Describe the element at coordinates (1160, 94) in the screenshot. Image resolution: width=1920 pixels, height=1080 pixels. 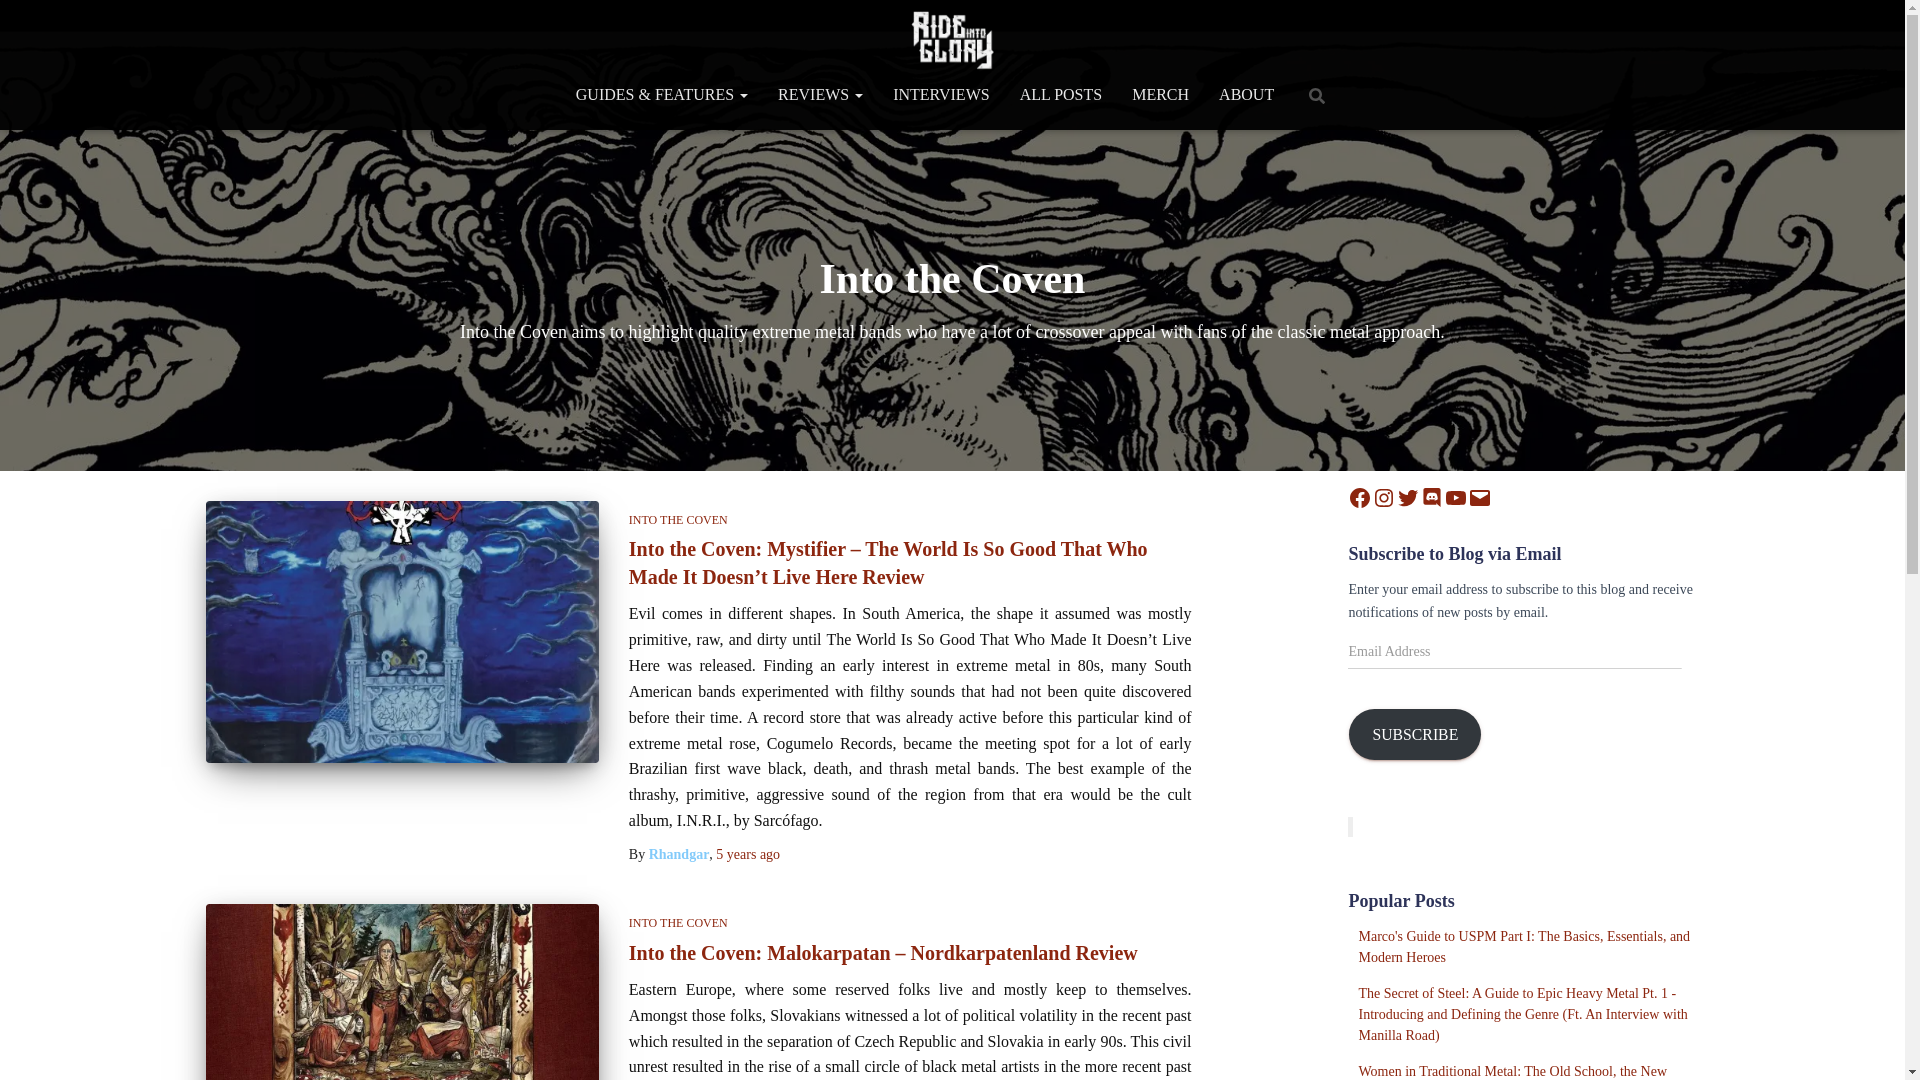
I see `MERCH` at that location.